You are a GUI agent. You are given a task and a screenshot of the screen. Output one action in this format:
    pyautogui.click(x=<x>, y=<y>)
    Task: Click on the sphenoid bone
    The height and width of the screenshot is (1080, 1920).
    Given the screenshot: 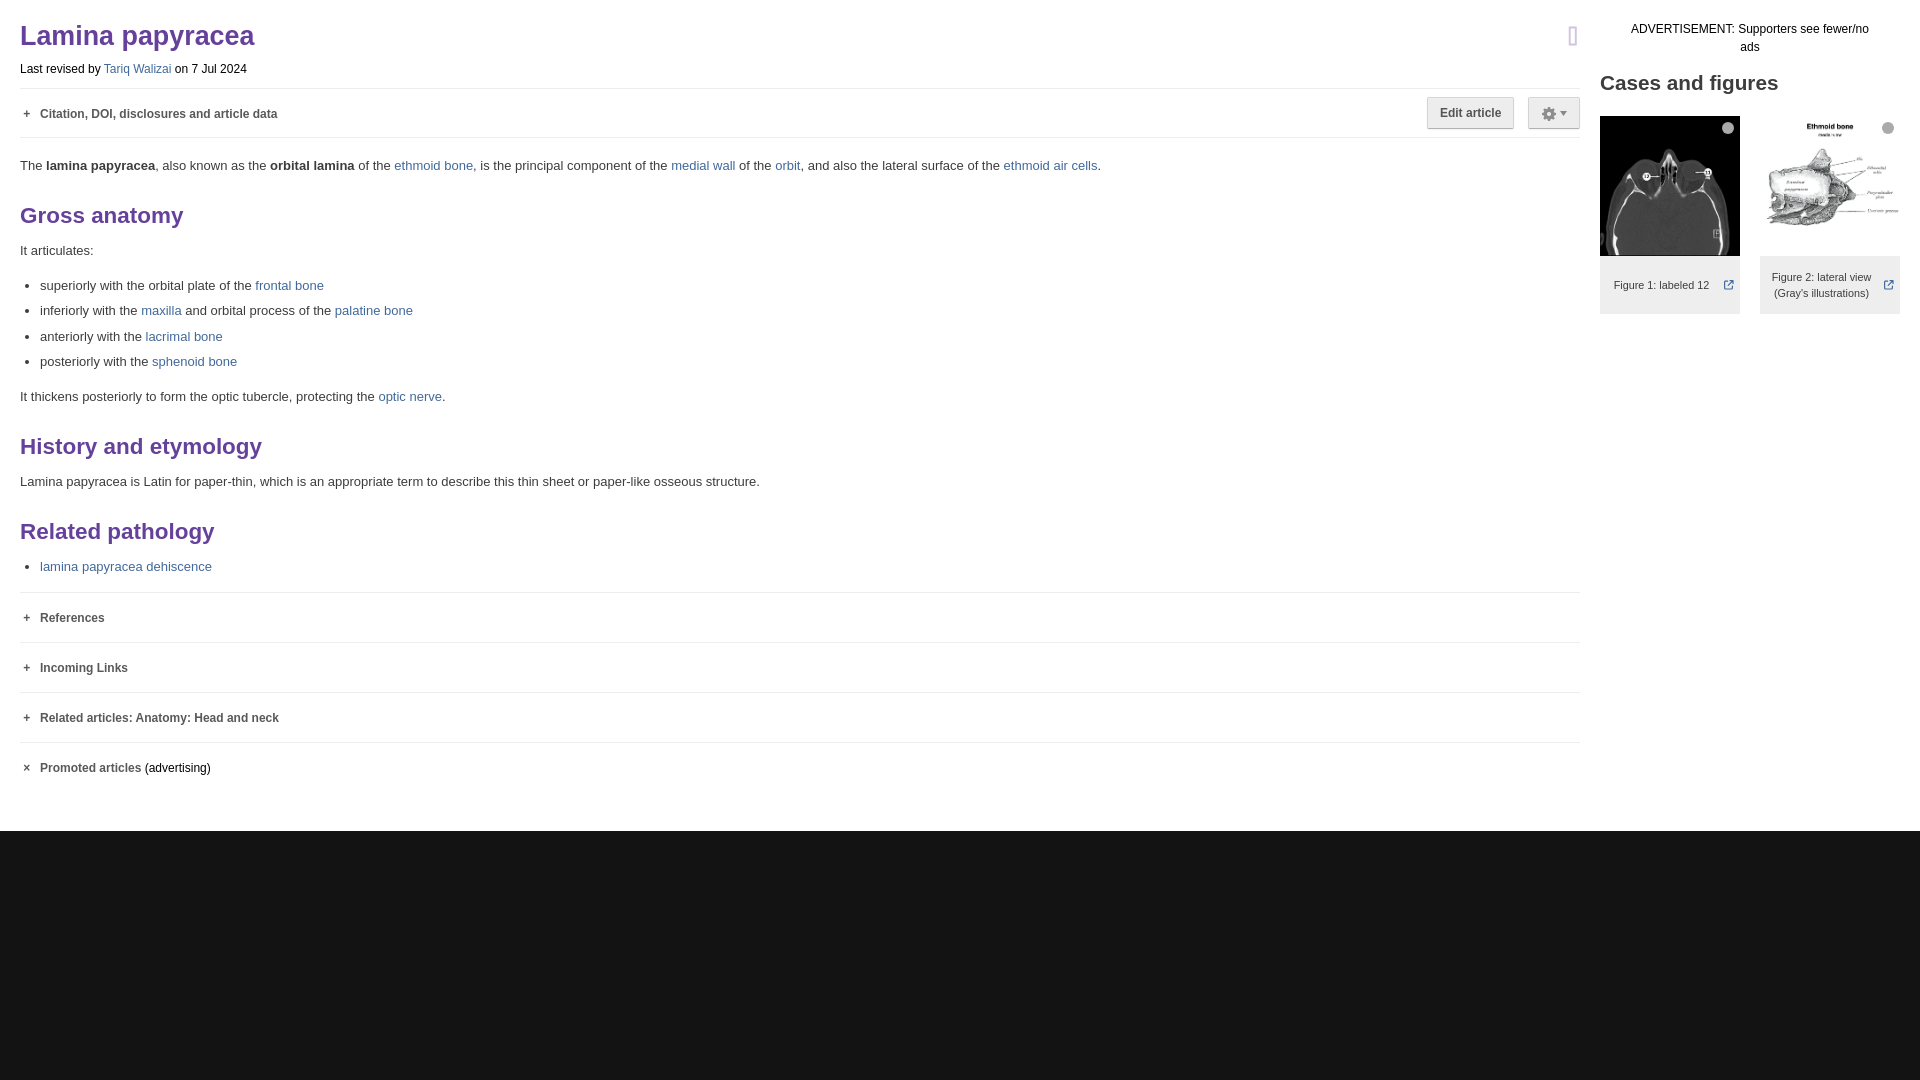 What is the action you would take?
    pyautogui.click(x=194, y=362)
    